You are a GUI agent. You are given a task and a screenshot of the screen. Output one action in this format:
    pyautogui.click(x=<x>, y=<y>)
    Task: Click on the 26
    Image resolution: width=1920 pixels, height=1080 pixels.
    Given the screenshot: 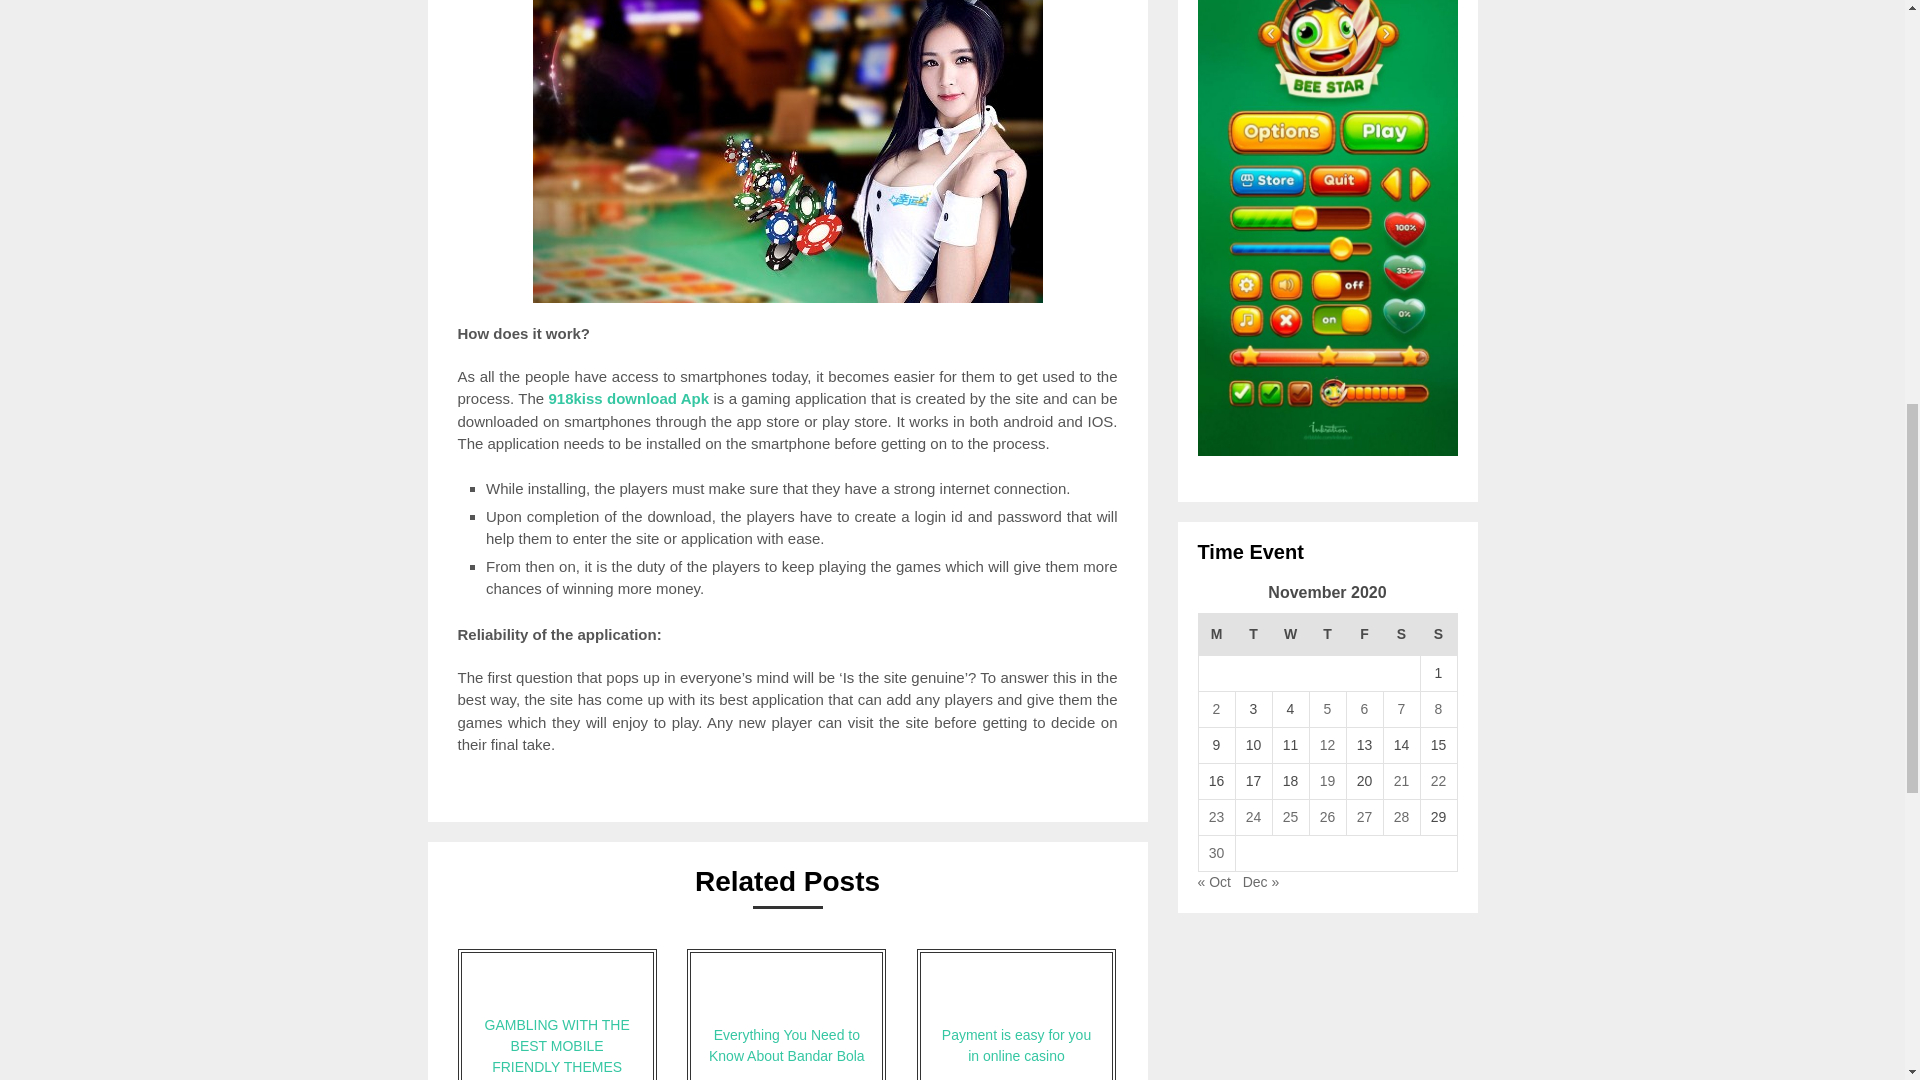 What is the action you would take?
    pyautogui.click(x=1328, y=816)
    